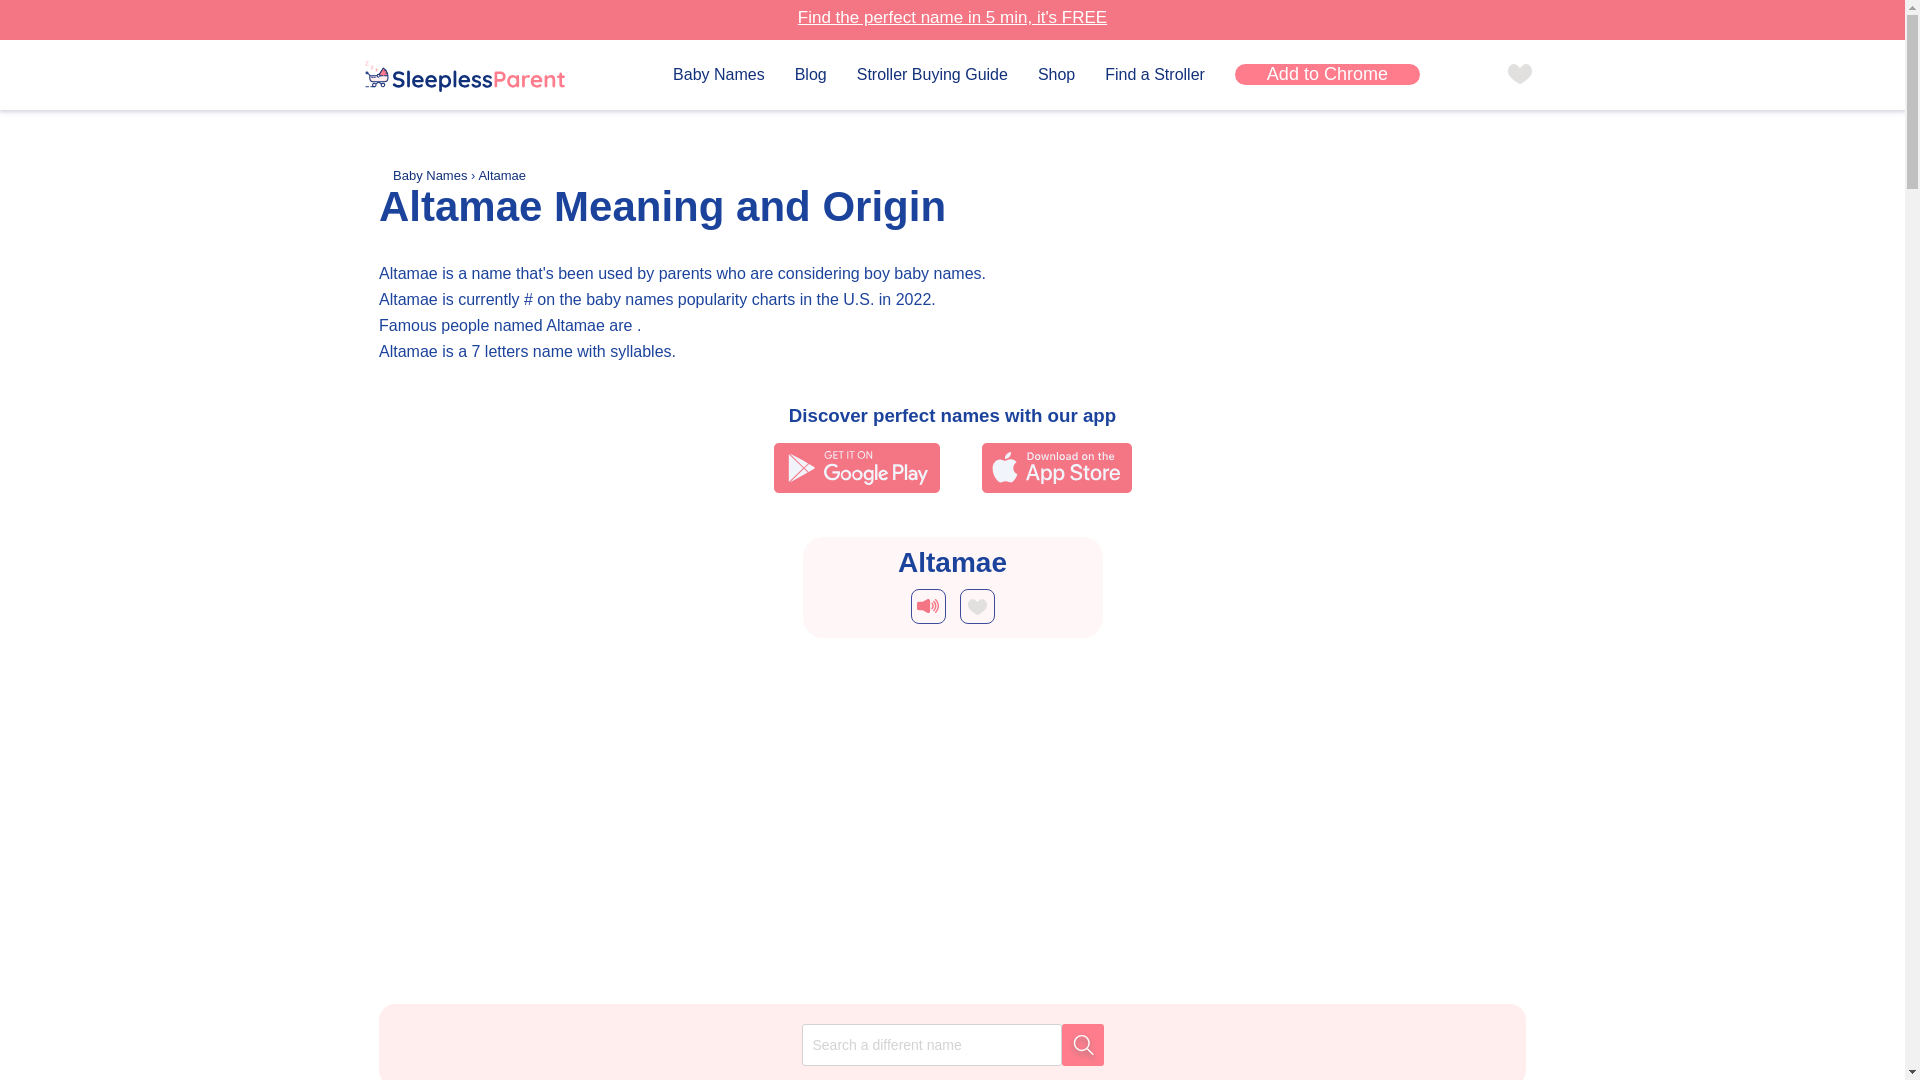 This screenshot has width=1920, height=1080. What do you see at coordinates (1056, 467) in the screenshot?
I see `SleeplessParent ios app` at bounding box center [1056, 467].